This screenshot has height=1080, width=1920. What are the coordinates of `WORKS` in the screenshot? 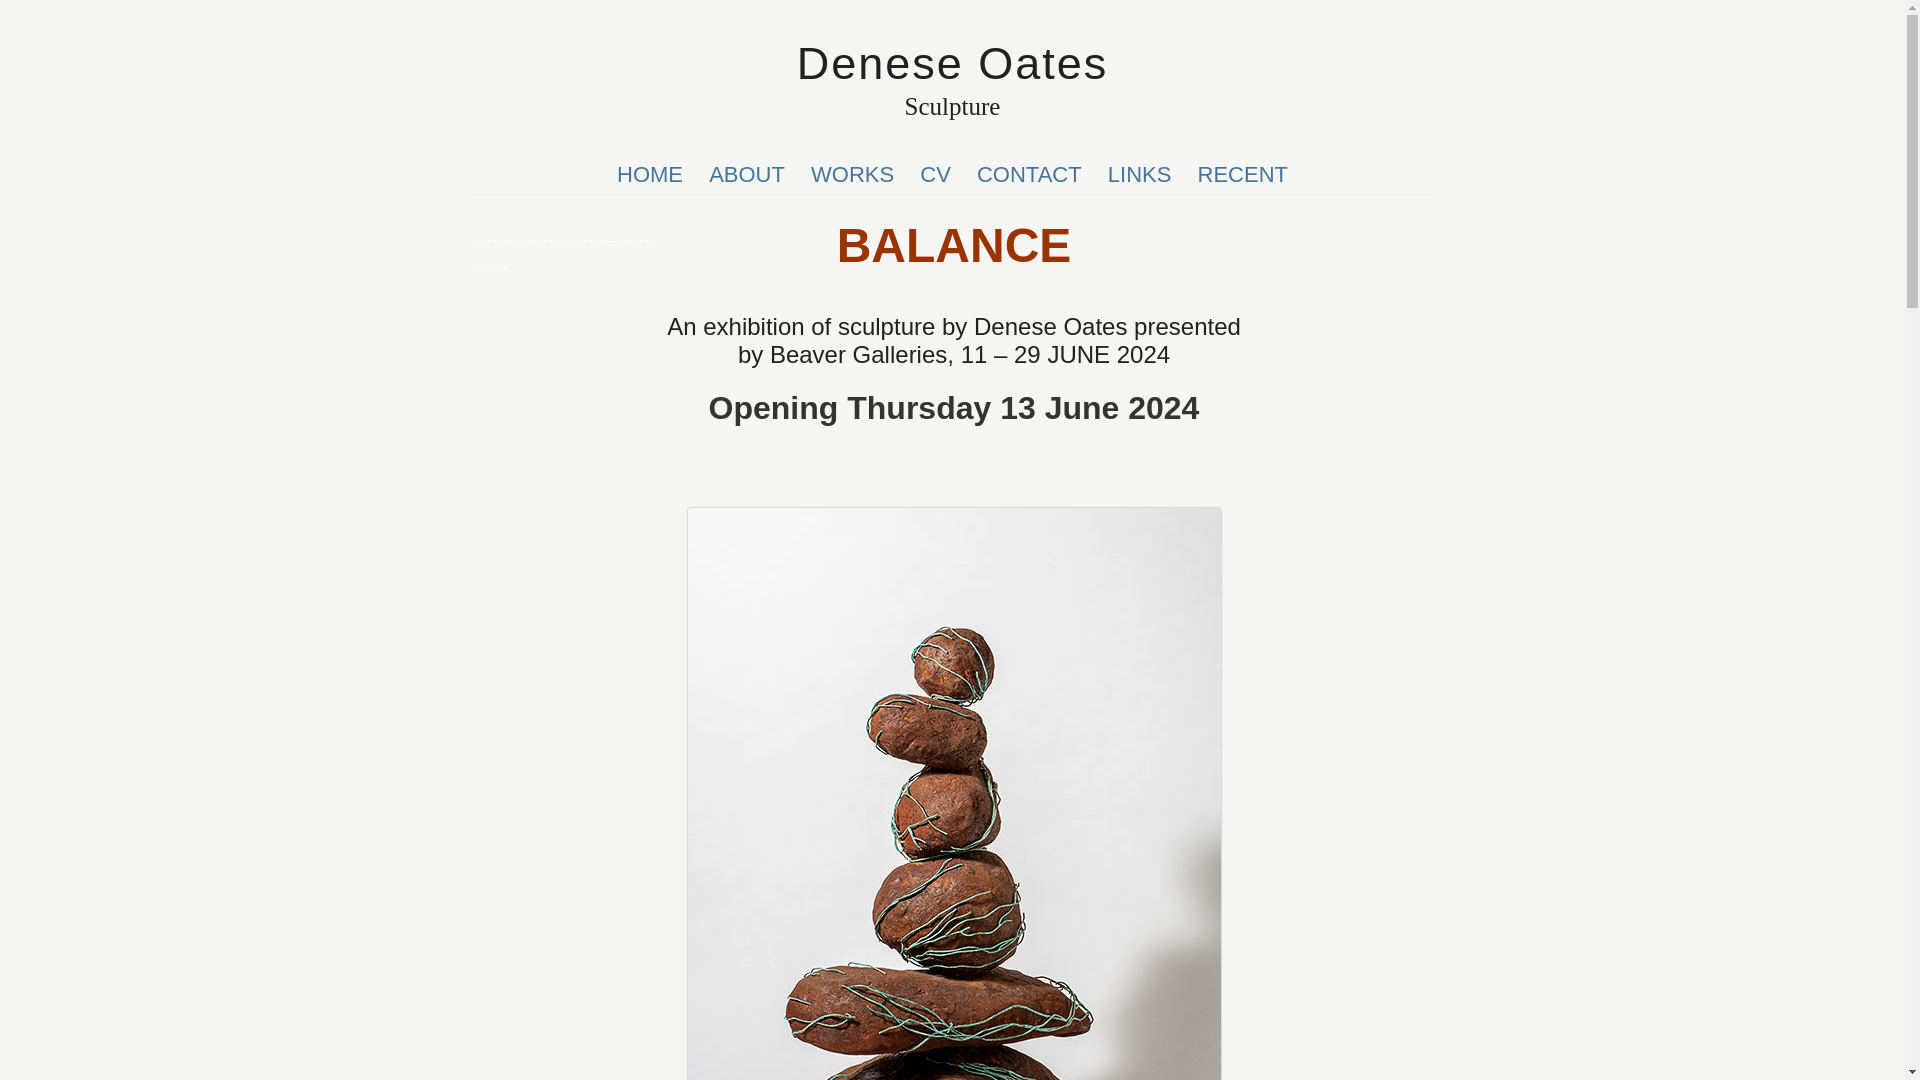 It's located at (852, 174).